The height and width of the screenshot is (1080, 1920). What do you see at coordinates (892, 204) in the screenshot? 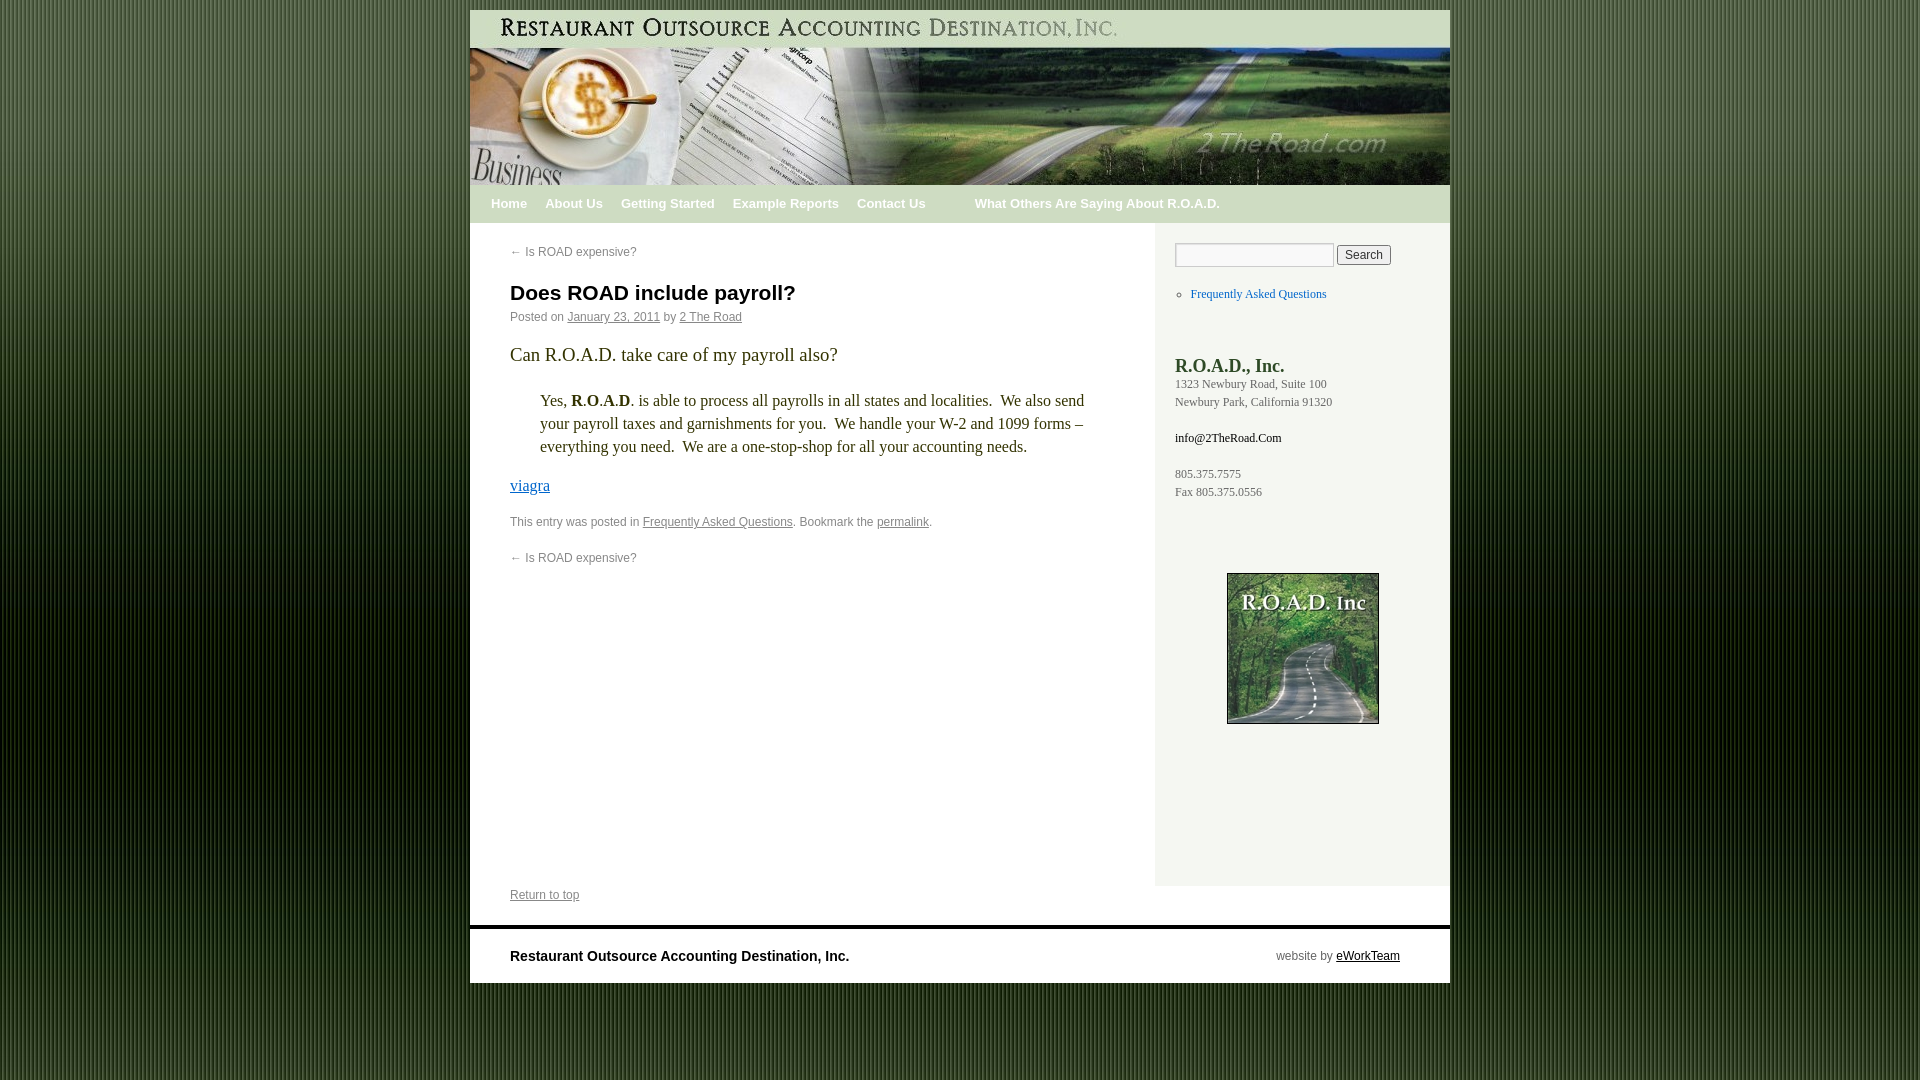
I see `Contact Us` at bounding box center [892, 204].